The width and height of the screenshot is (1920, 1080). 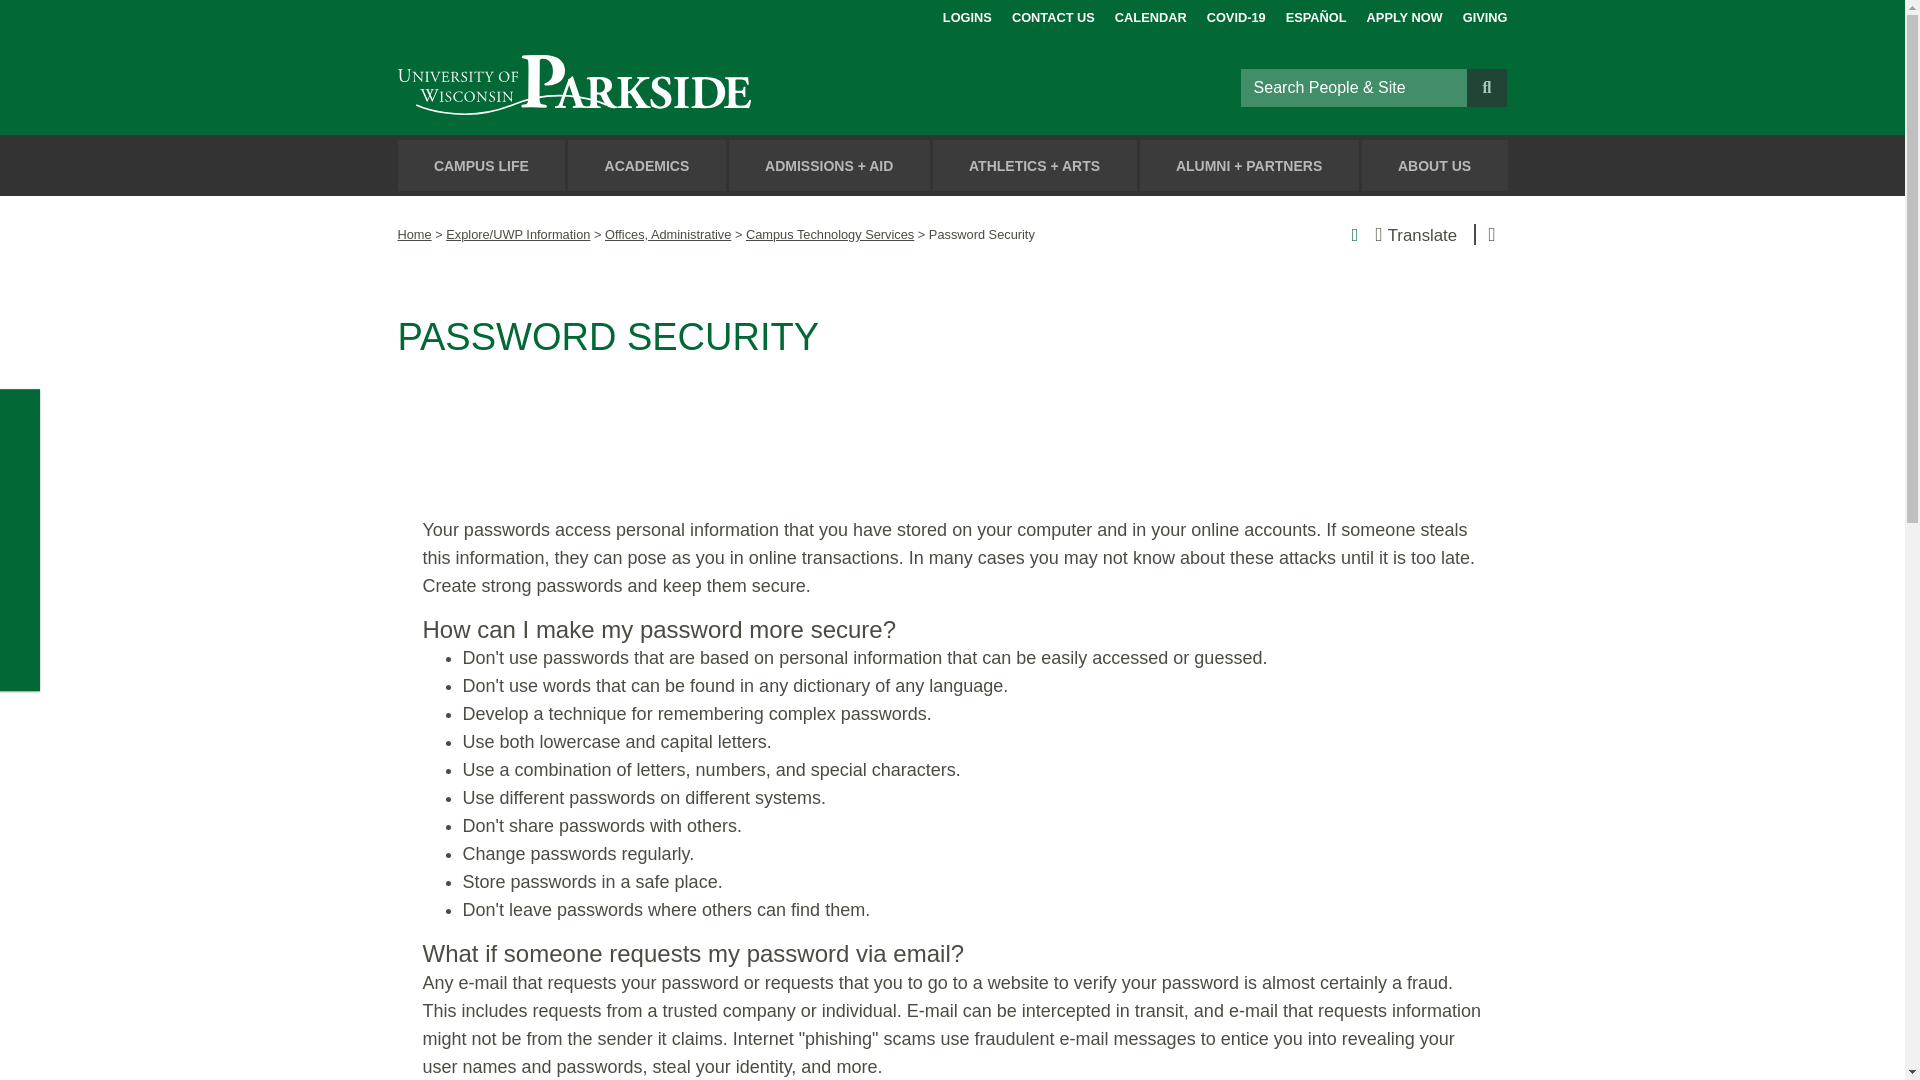 I want to click on Share, so click(x=1492, y=234).